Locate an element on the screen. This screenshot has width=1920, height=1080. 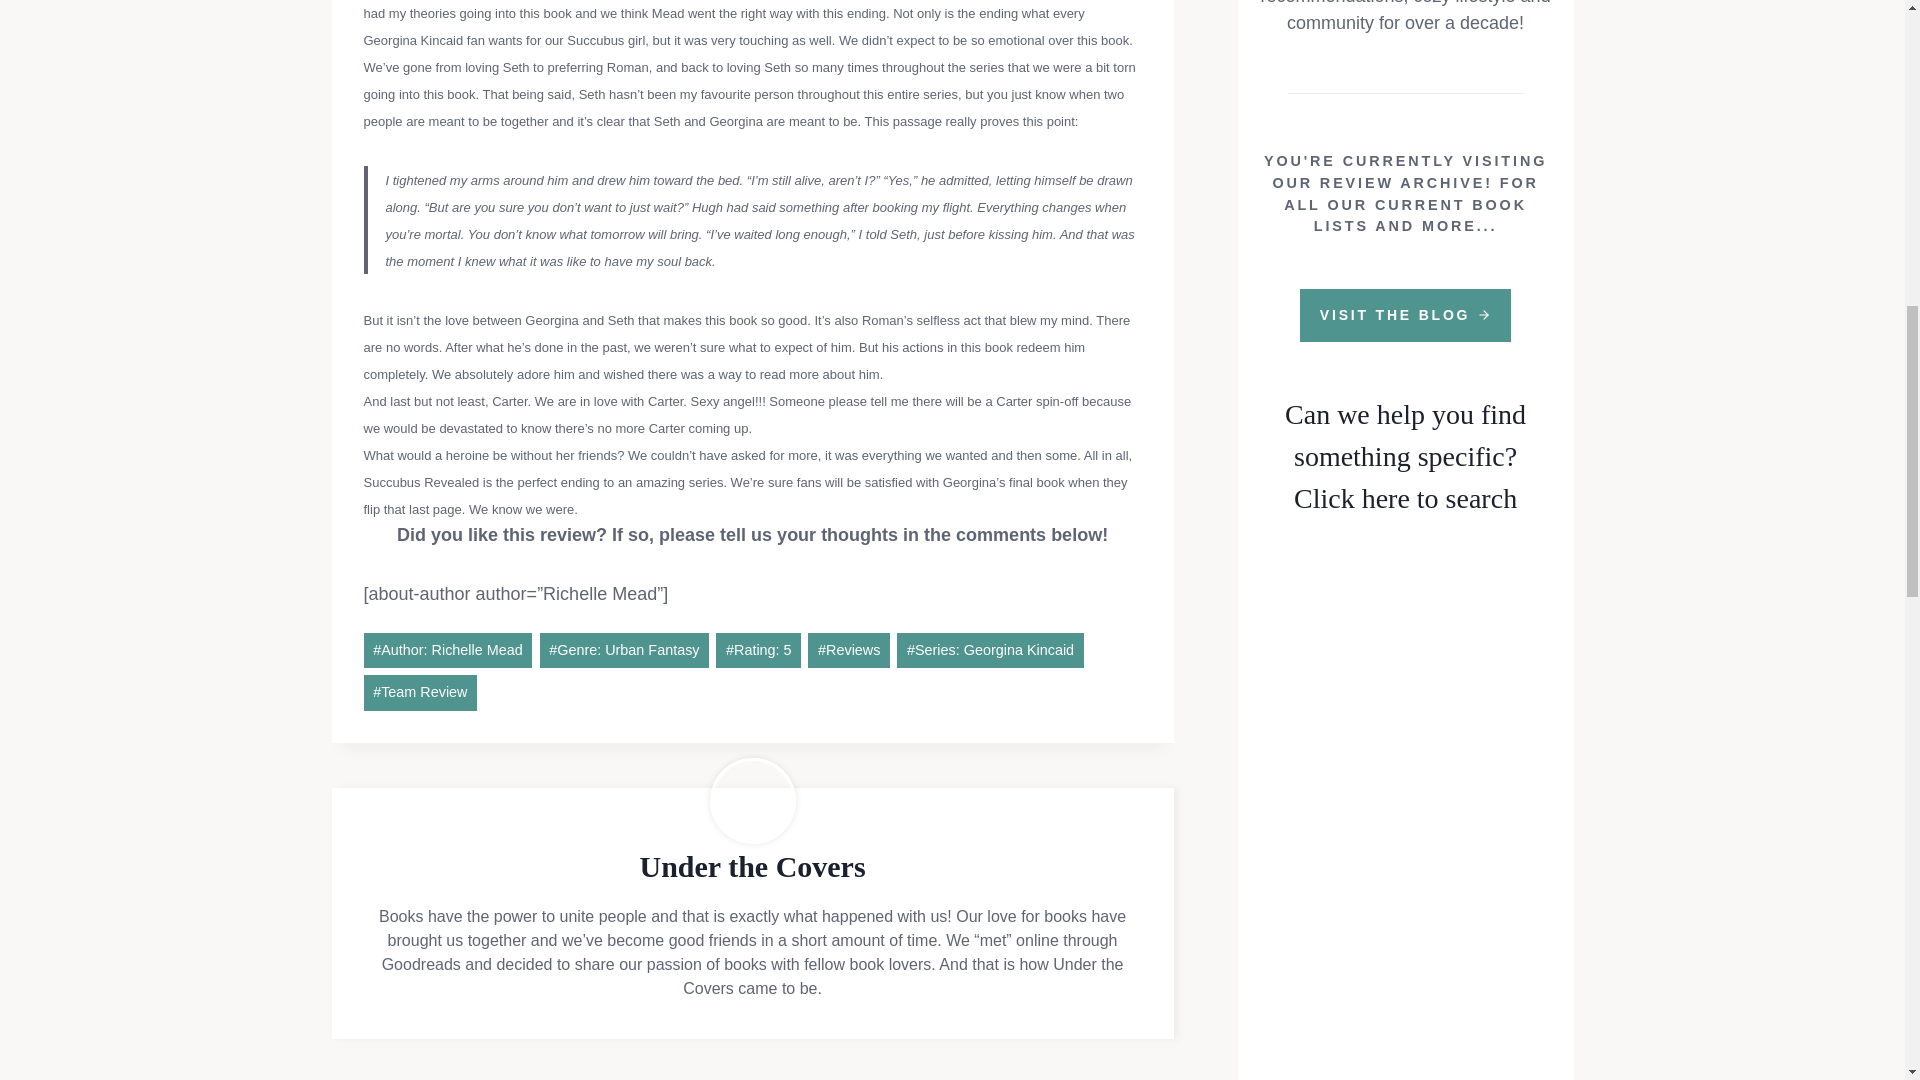
Rating: 5 is located at coordinates (758, 650).